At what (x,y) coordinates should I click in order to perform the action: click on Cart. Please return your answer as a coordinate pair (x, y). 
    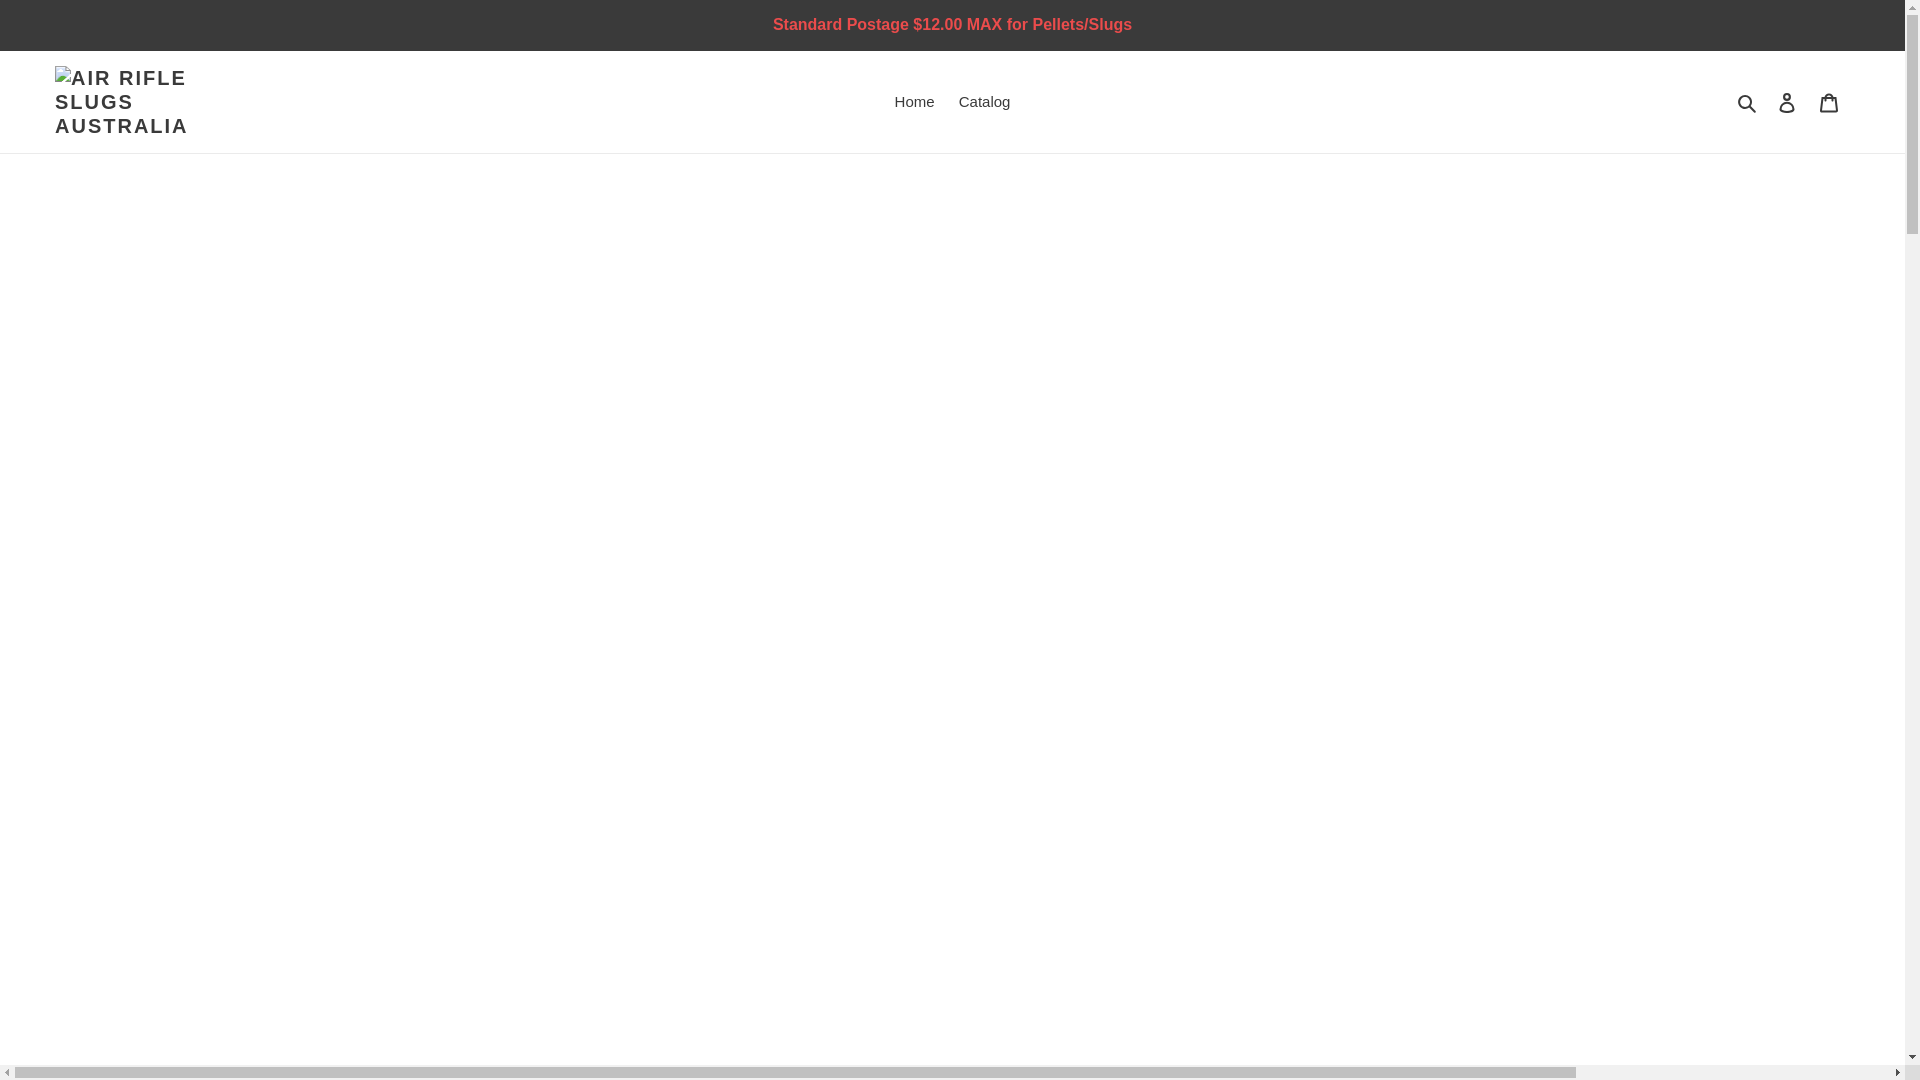
    Looking at the image, I should click on (1829, 102).